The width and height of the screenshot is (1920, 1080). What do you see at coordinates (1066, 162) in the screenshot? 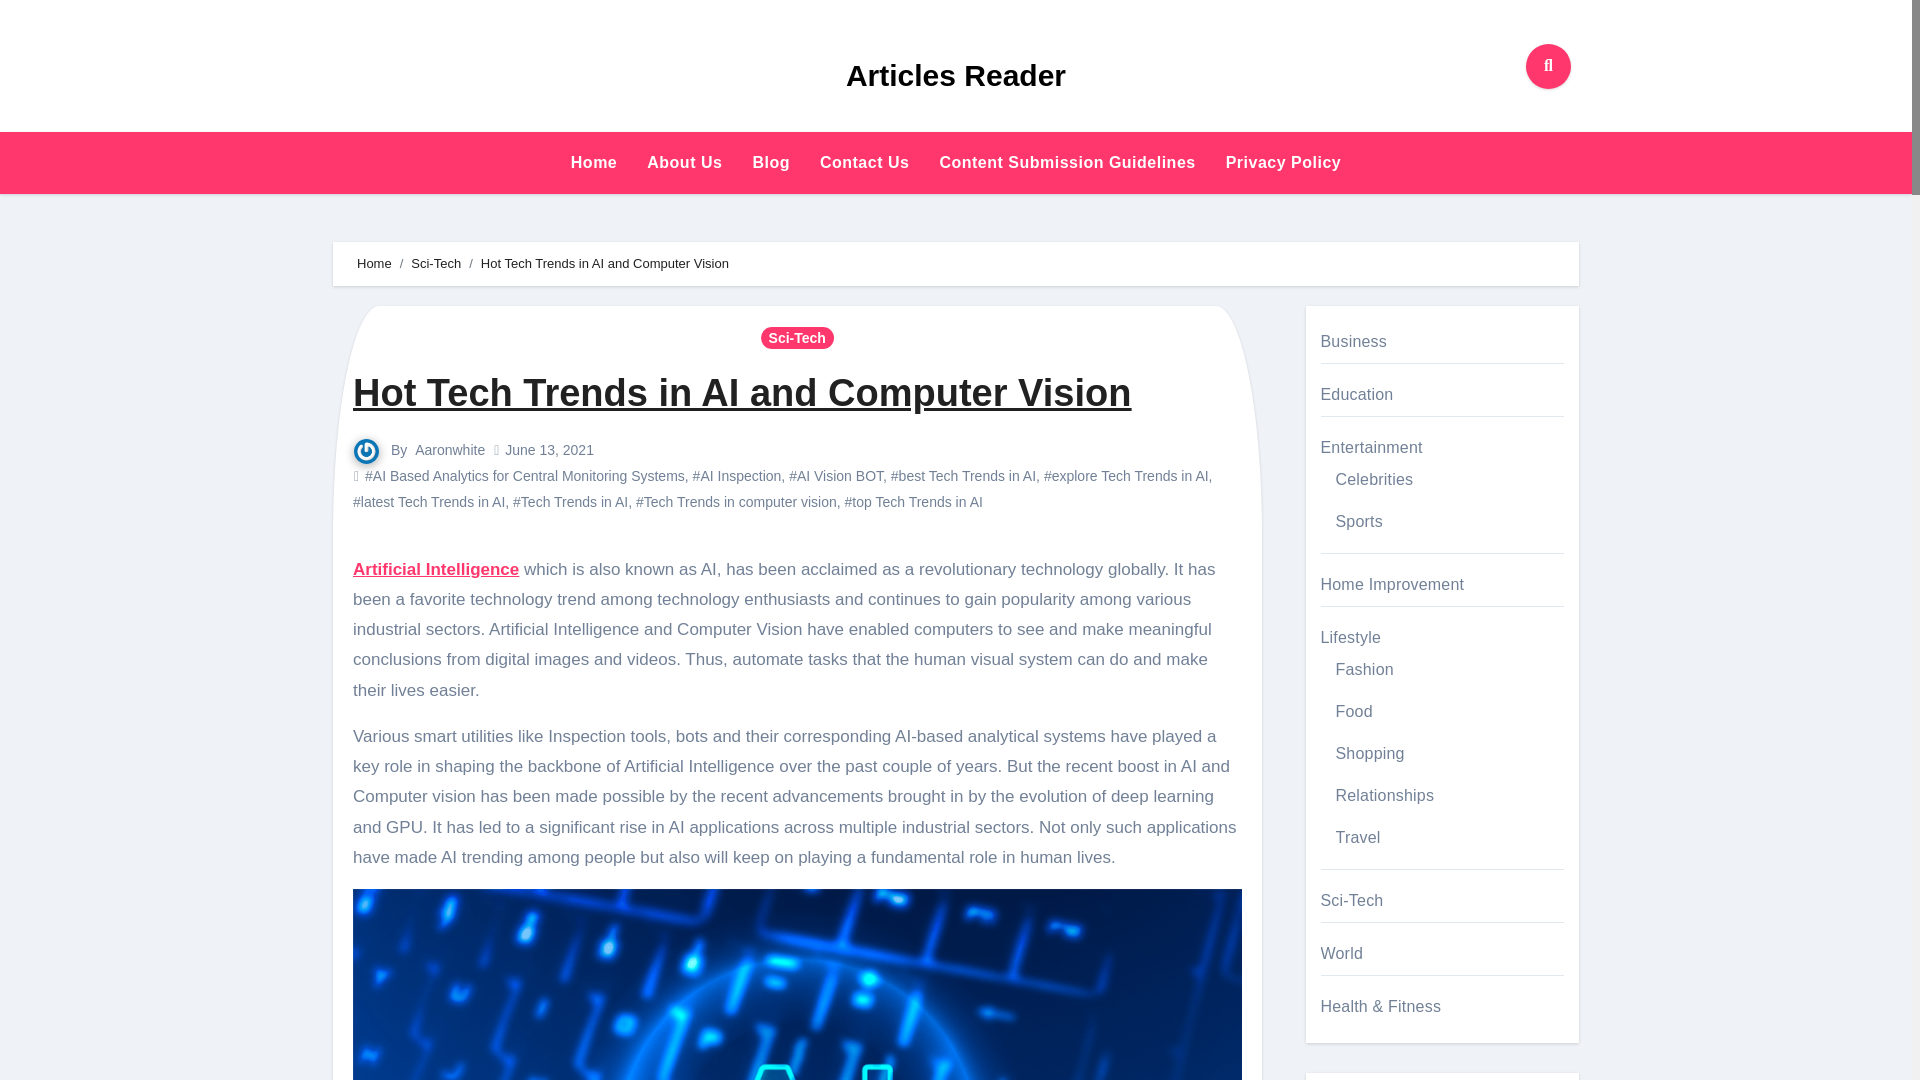
I see `Content Submission Guidelines` at bounding box center [1066, 162].